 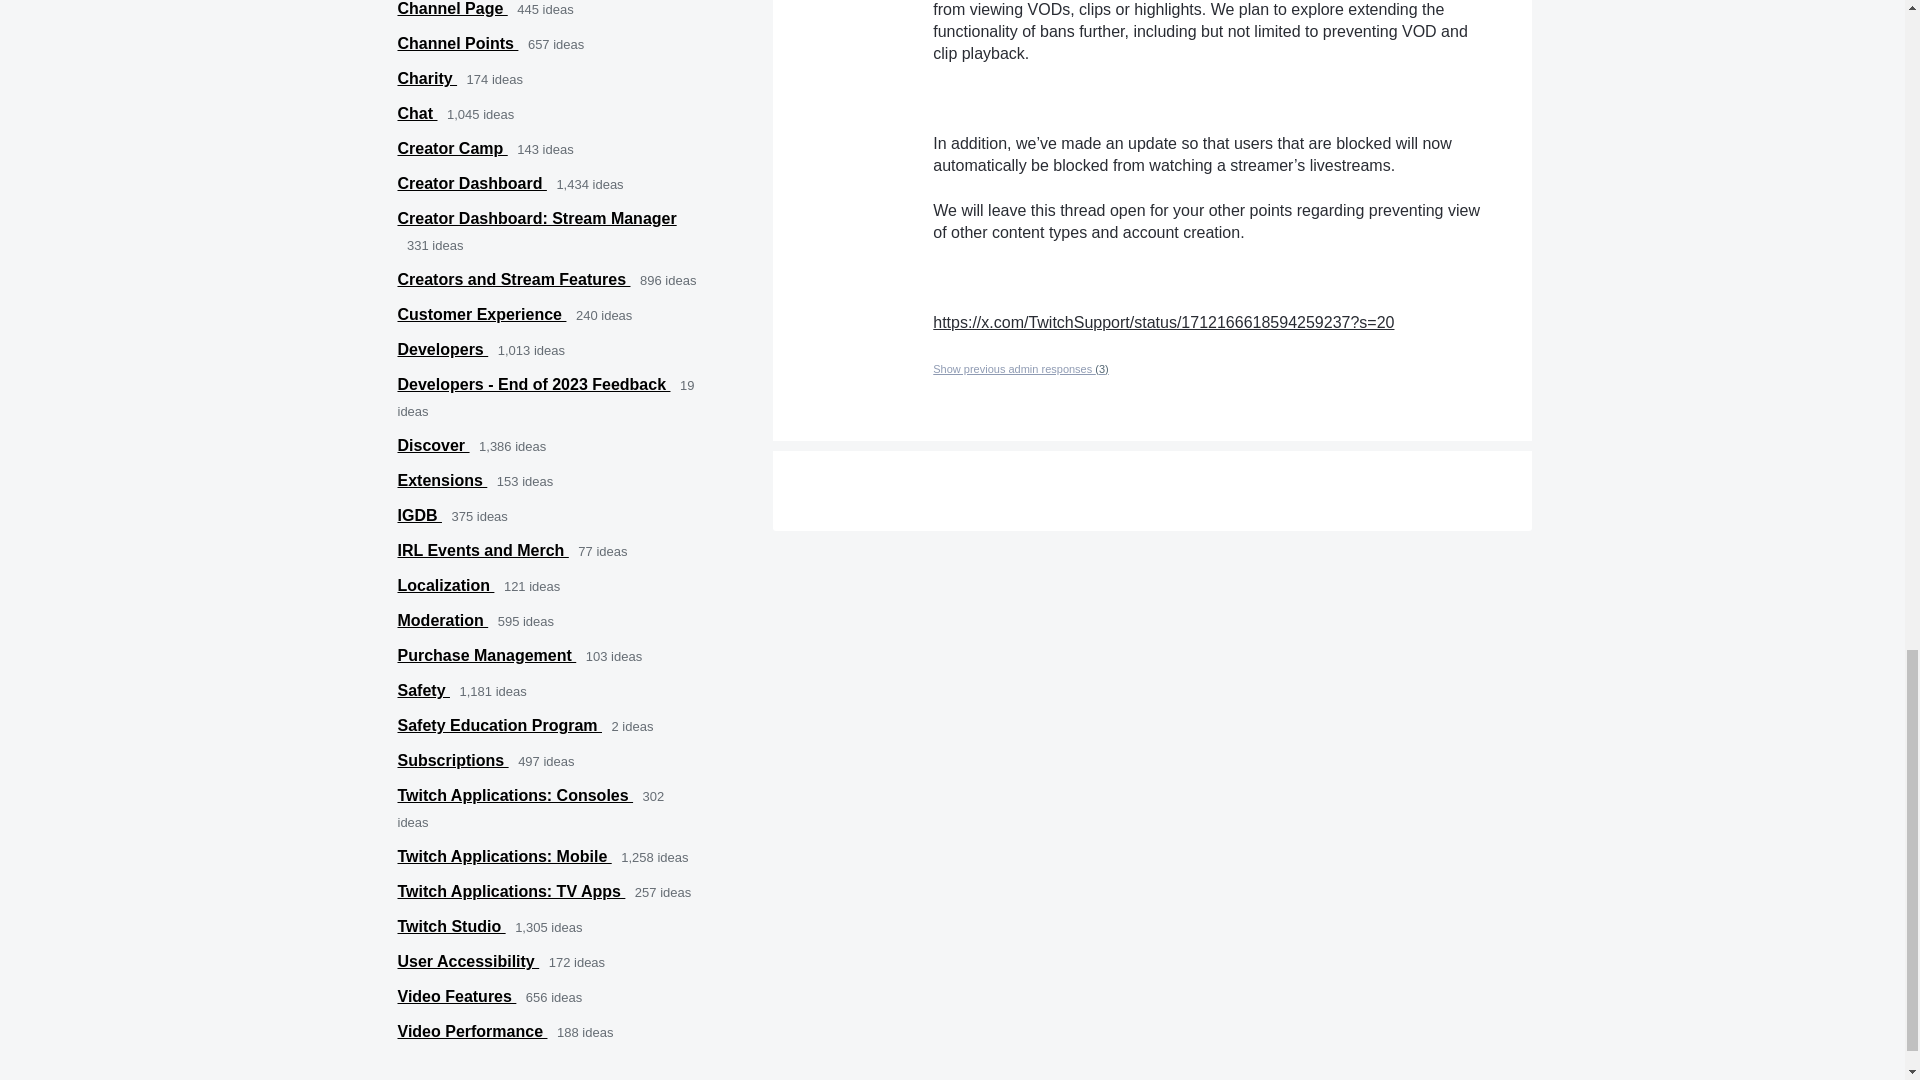 What do you see at coordinates (428, 78) in the screenshot?
I see `Charity` at bounding box center [428, 78].